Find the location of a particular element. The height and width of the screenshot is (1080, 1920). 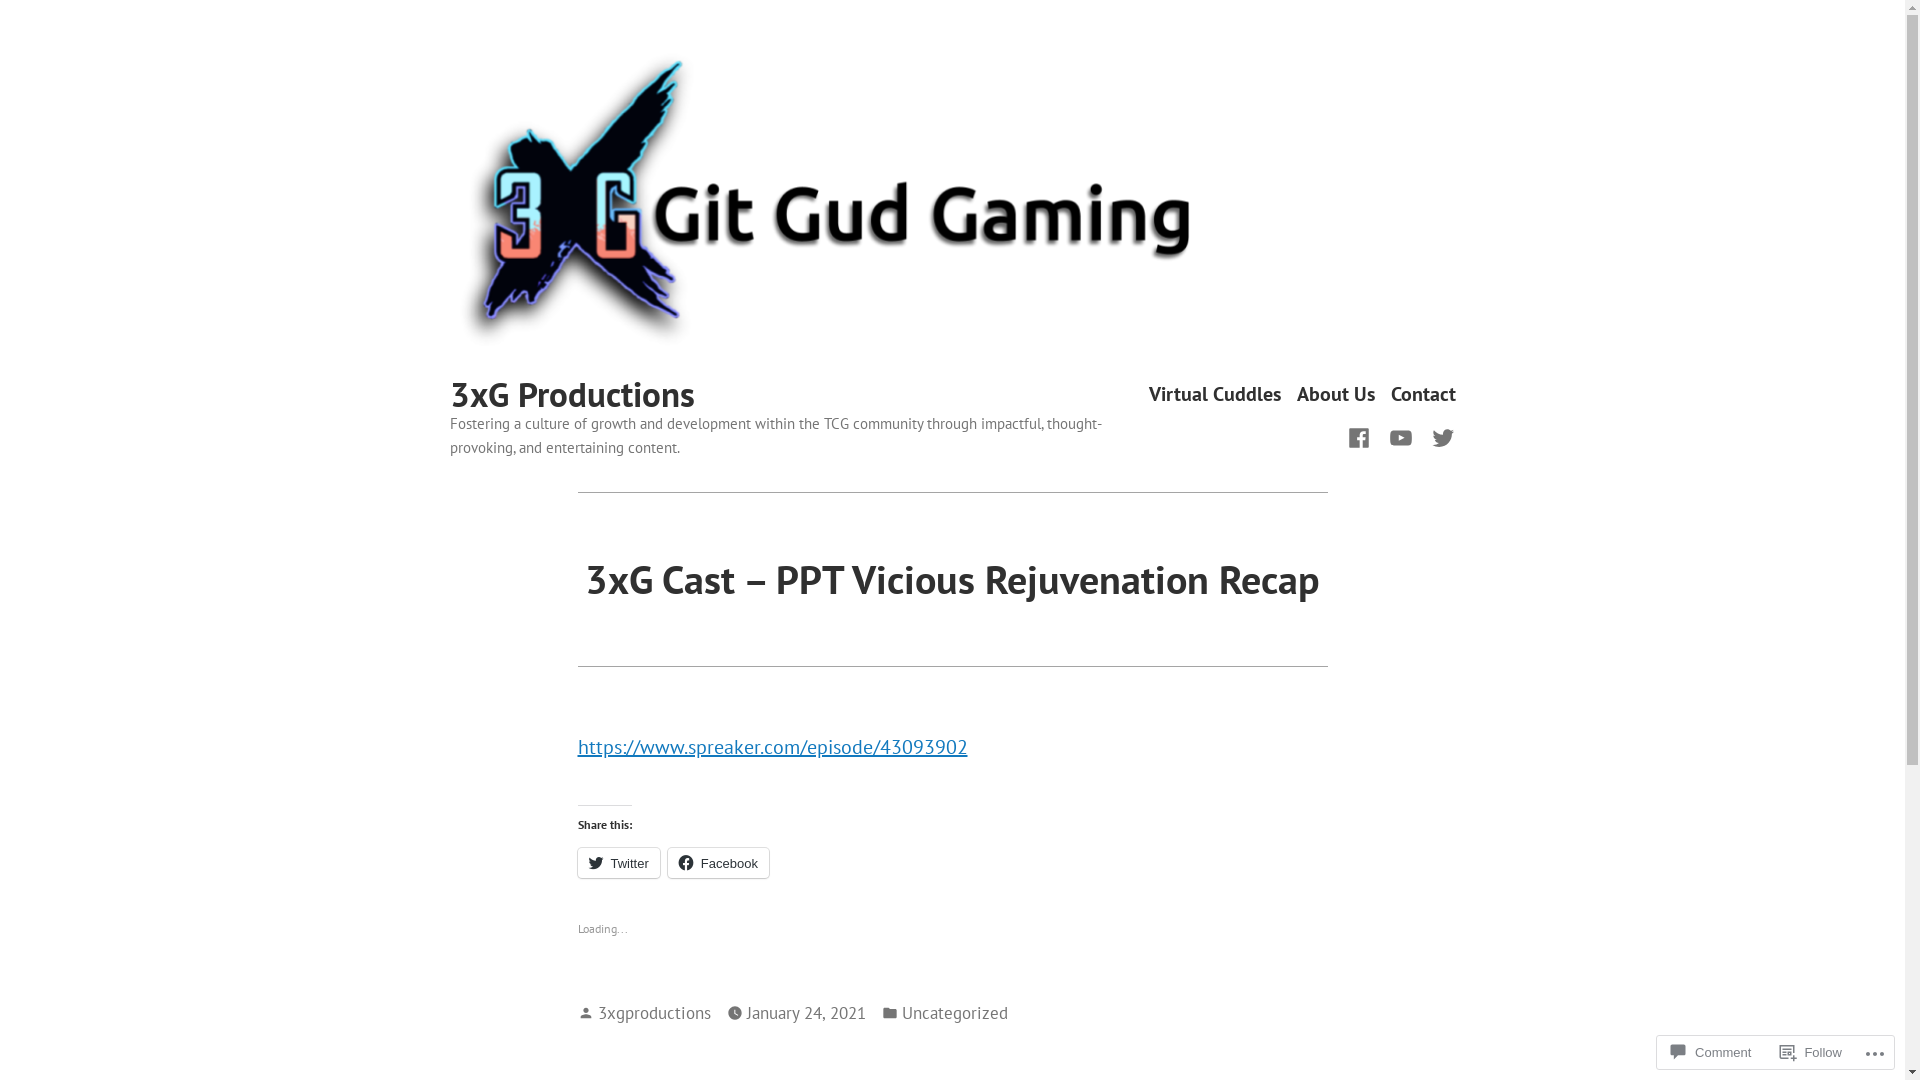

https://www.spreaker.com/episode/43093902 is located at coordinates (773, 747).